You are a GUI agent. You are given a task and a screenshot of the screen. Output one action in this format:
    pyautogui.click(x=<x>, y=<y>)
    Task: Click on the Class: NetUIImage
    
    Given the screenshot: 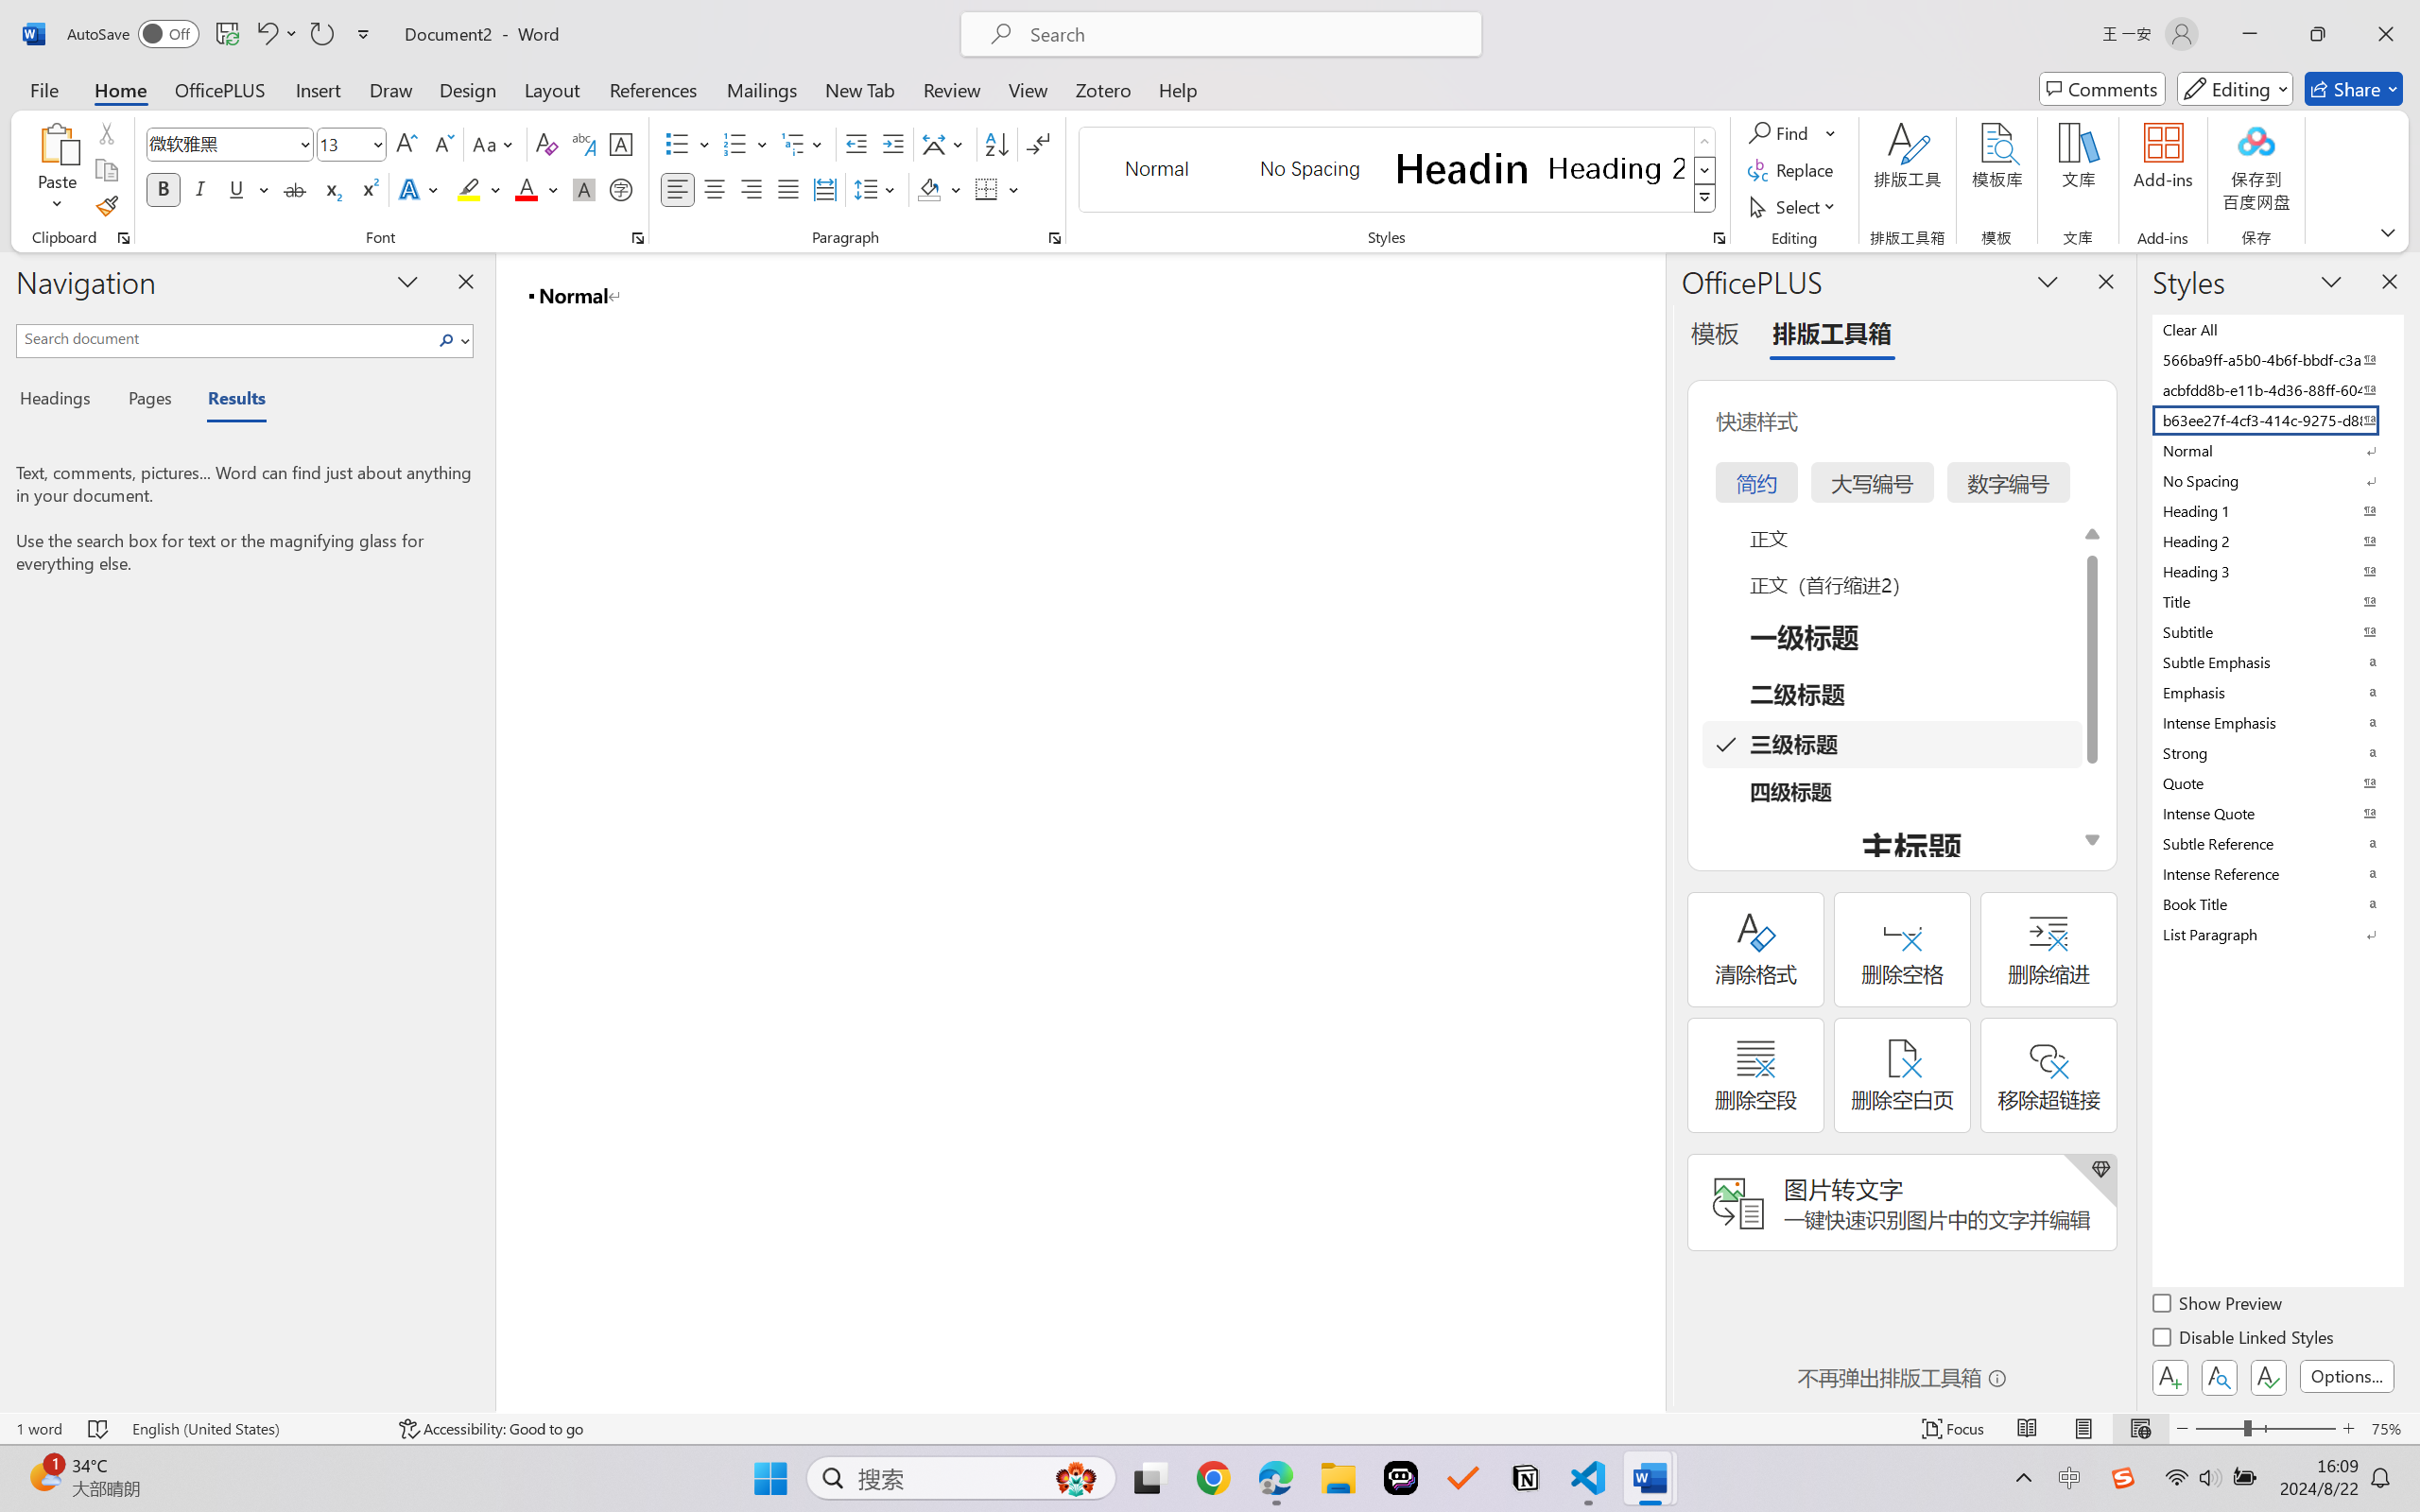 What is the action you would take?
    pyautogui.click(x=1704, y=198)
    